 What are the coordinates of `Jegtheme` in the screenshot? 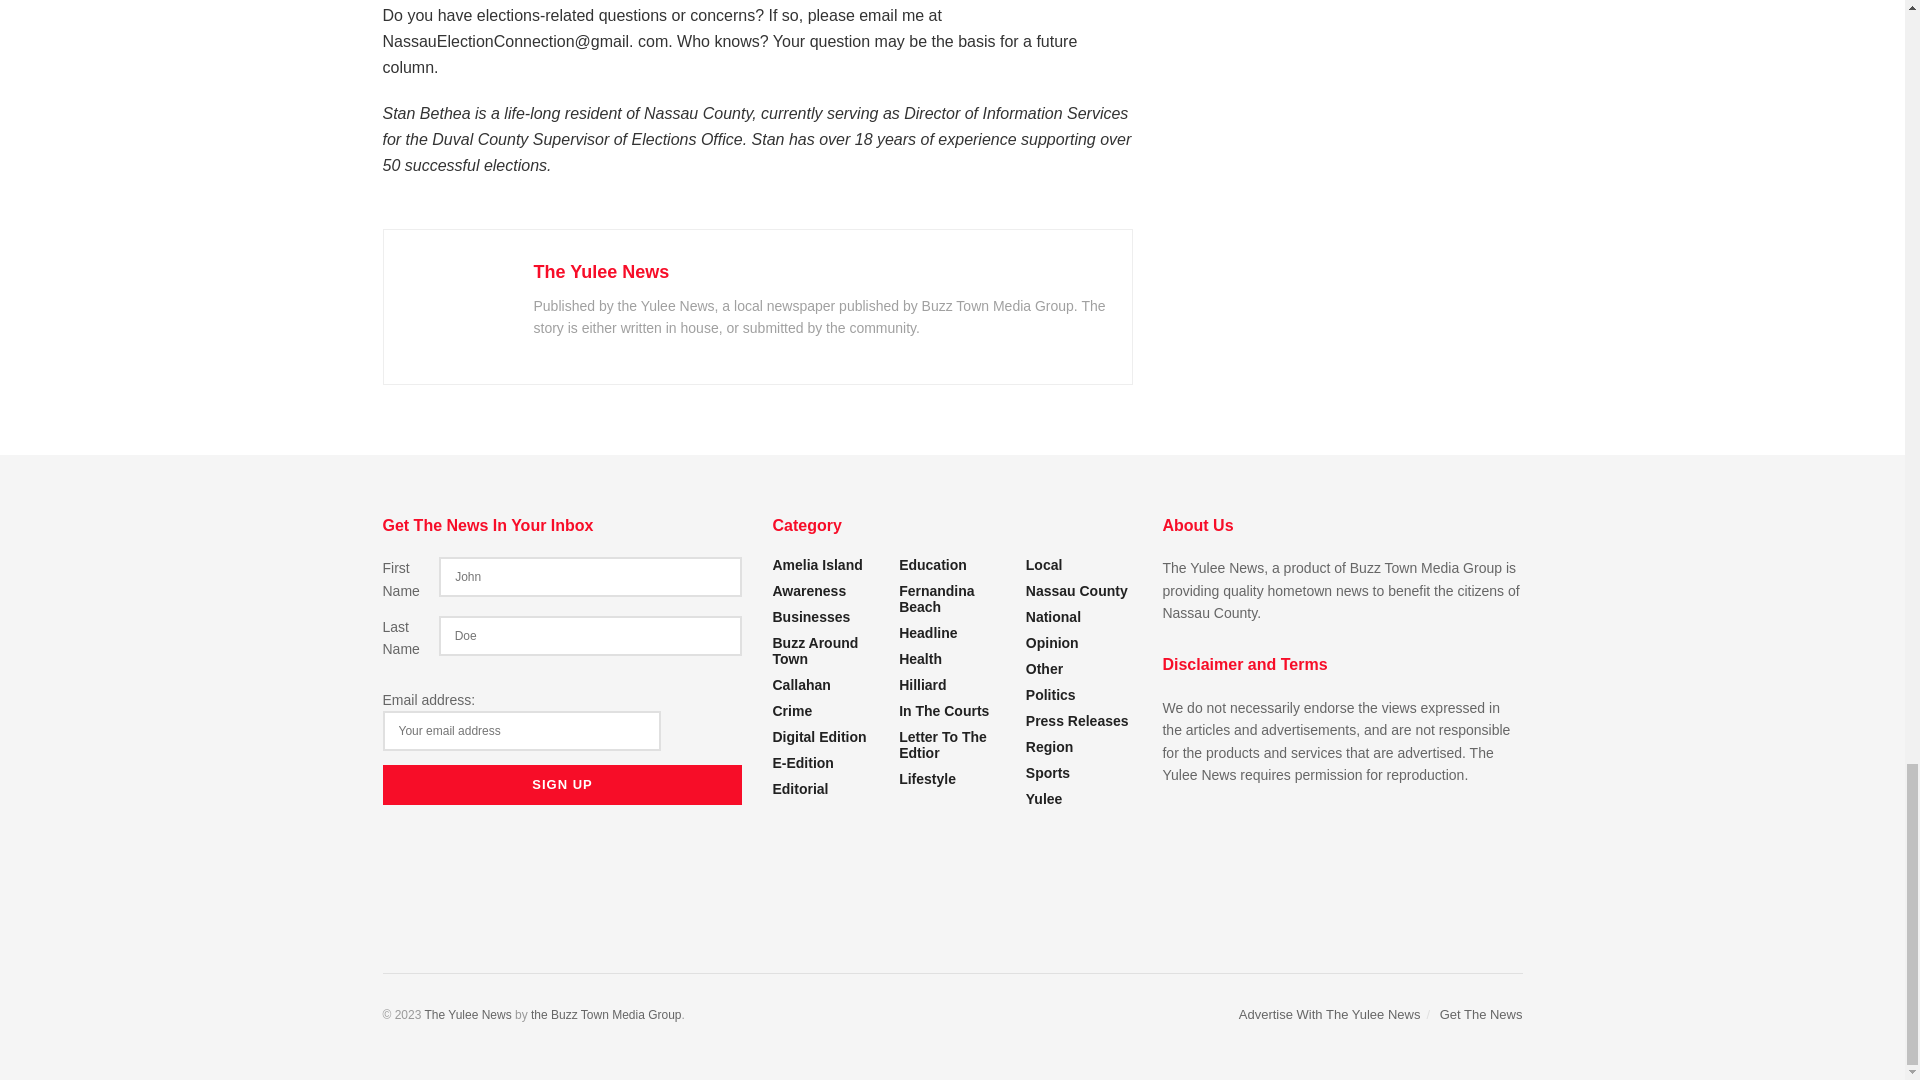 It's located at (606, 1014).